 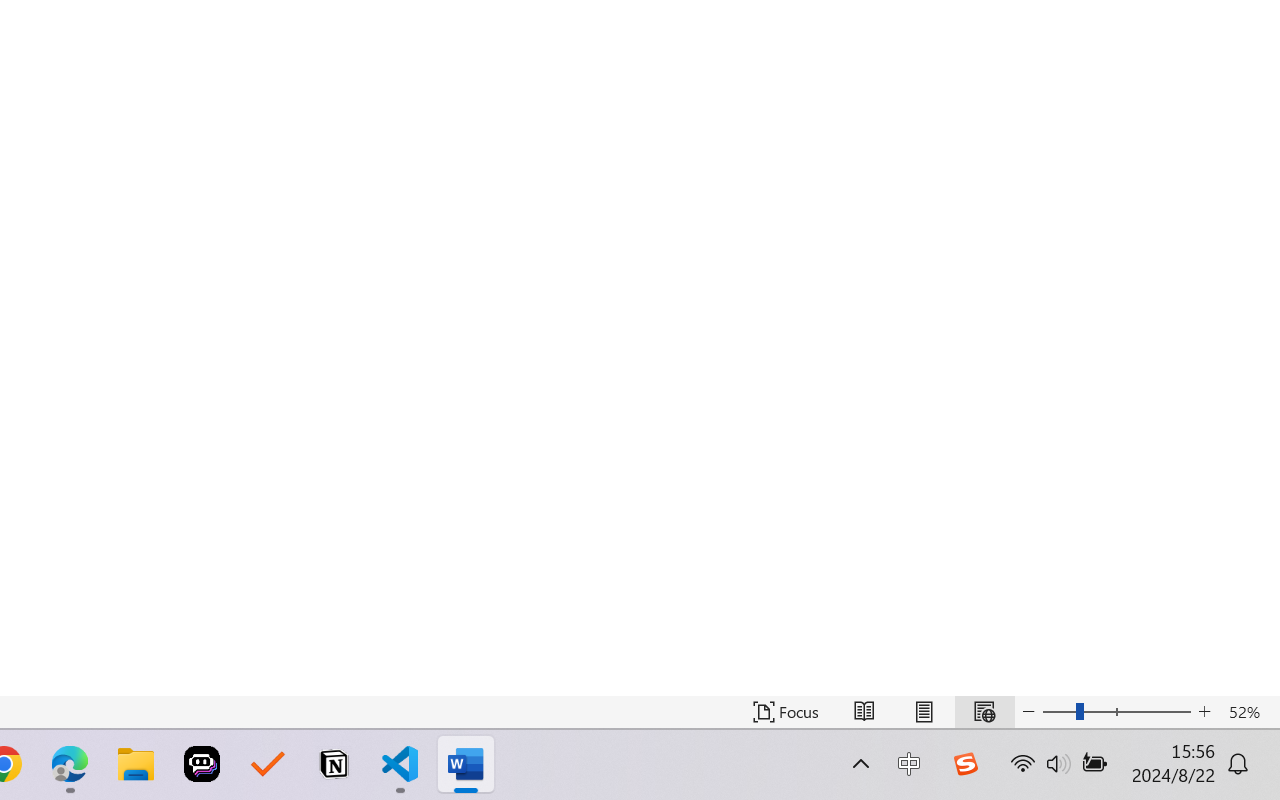 I want to click on Zoom, so click(x=1116, y=712).